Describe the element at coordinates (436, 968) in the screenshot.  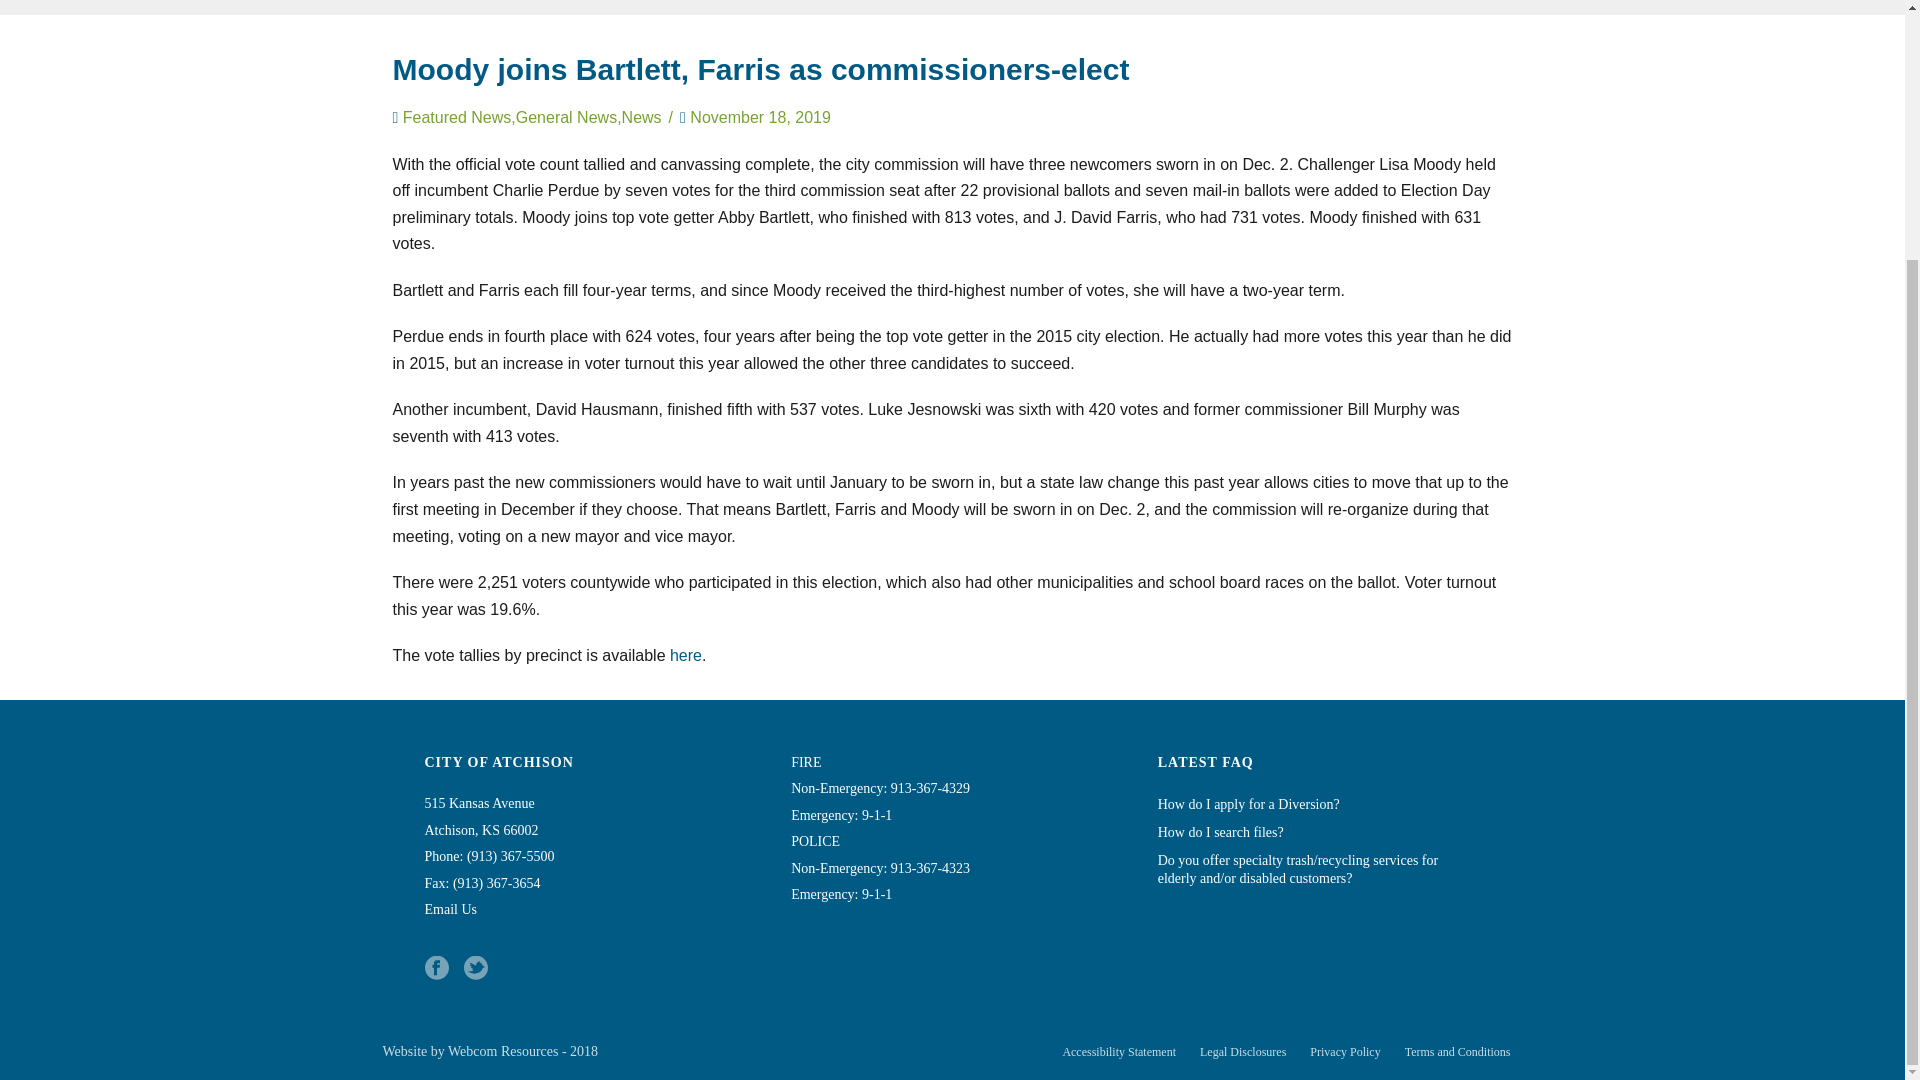
I see `Follow Us on facebook` at that location.